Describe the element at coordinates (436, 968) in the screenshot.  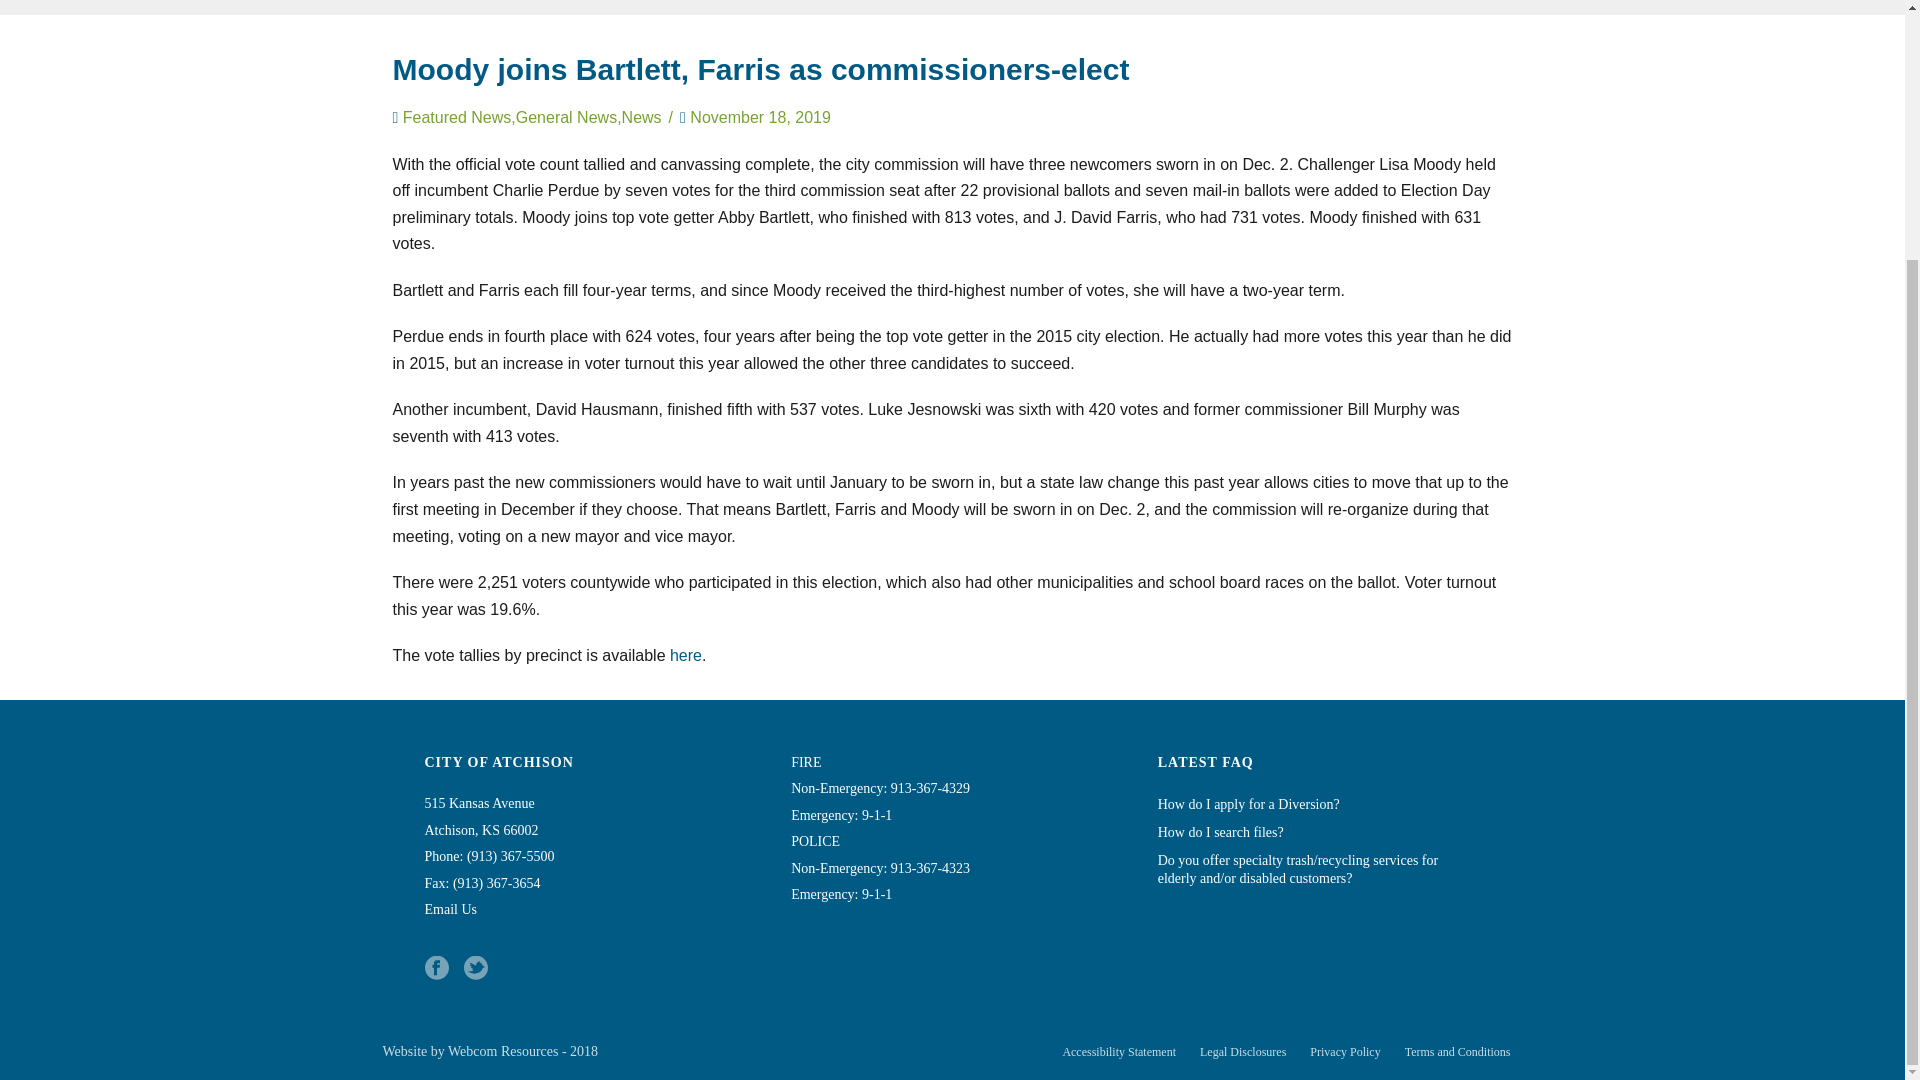
I see `Follow Us on facebook` at that location.